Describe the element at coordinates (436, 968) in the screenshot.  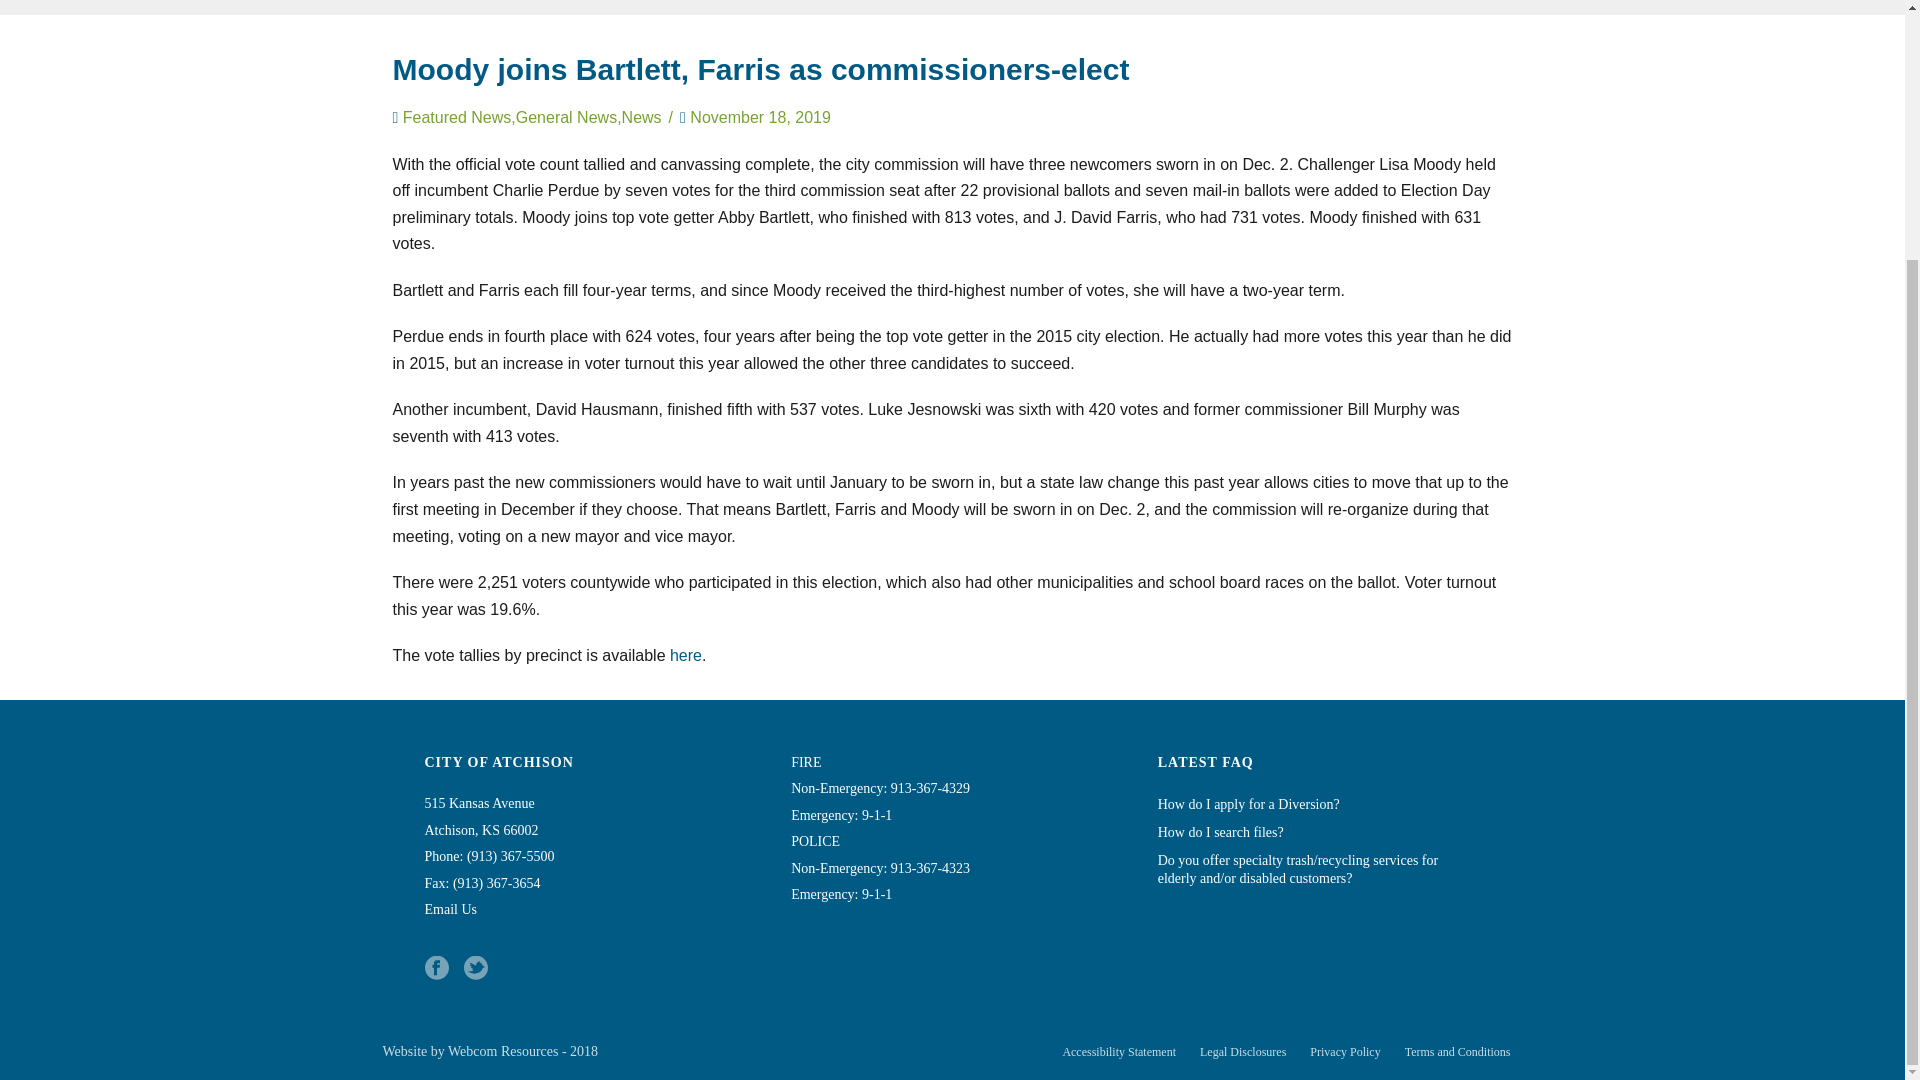
I see `Follow Us on facebook` at that location.